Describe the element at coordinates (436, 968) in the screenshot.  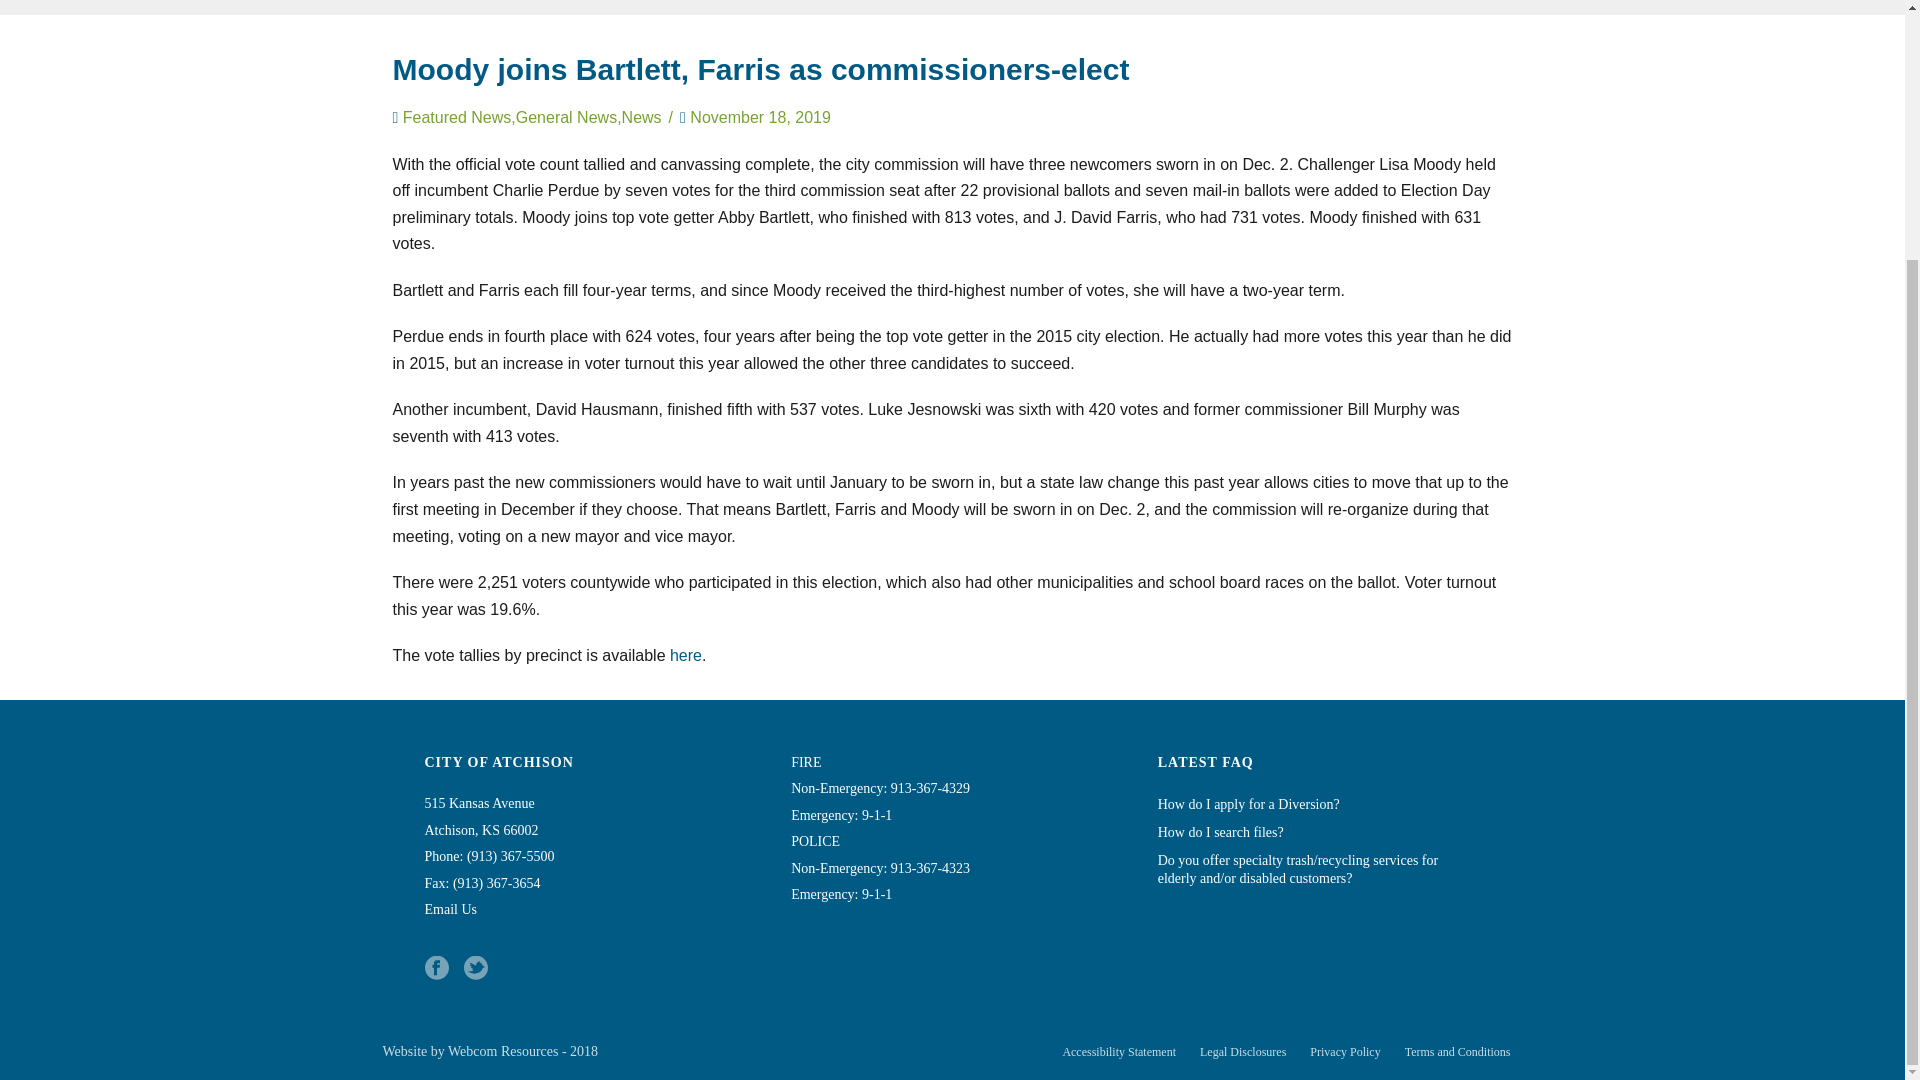
I see `Follow Us on facebook` at that location.